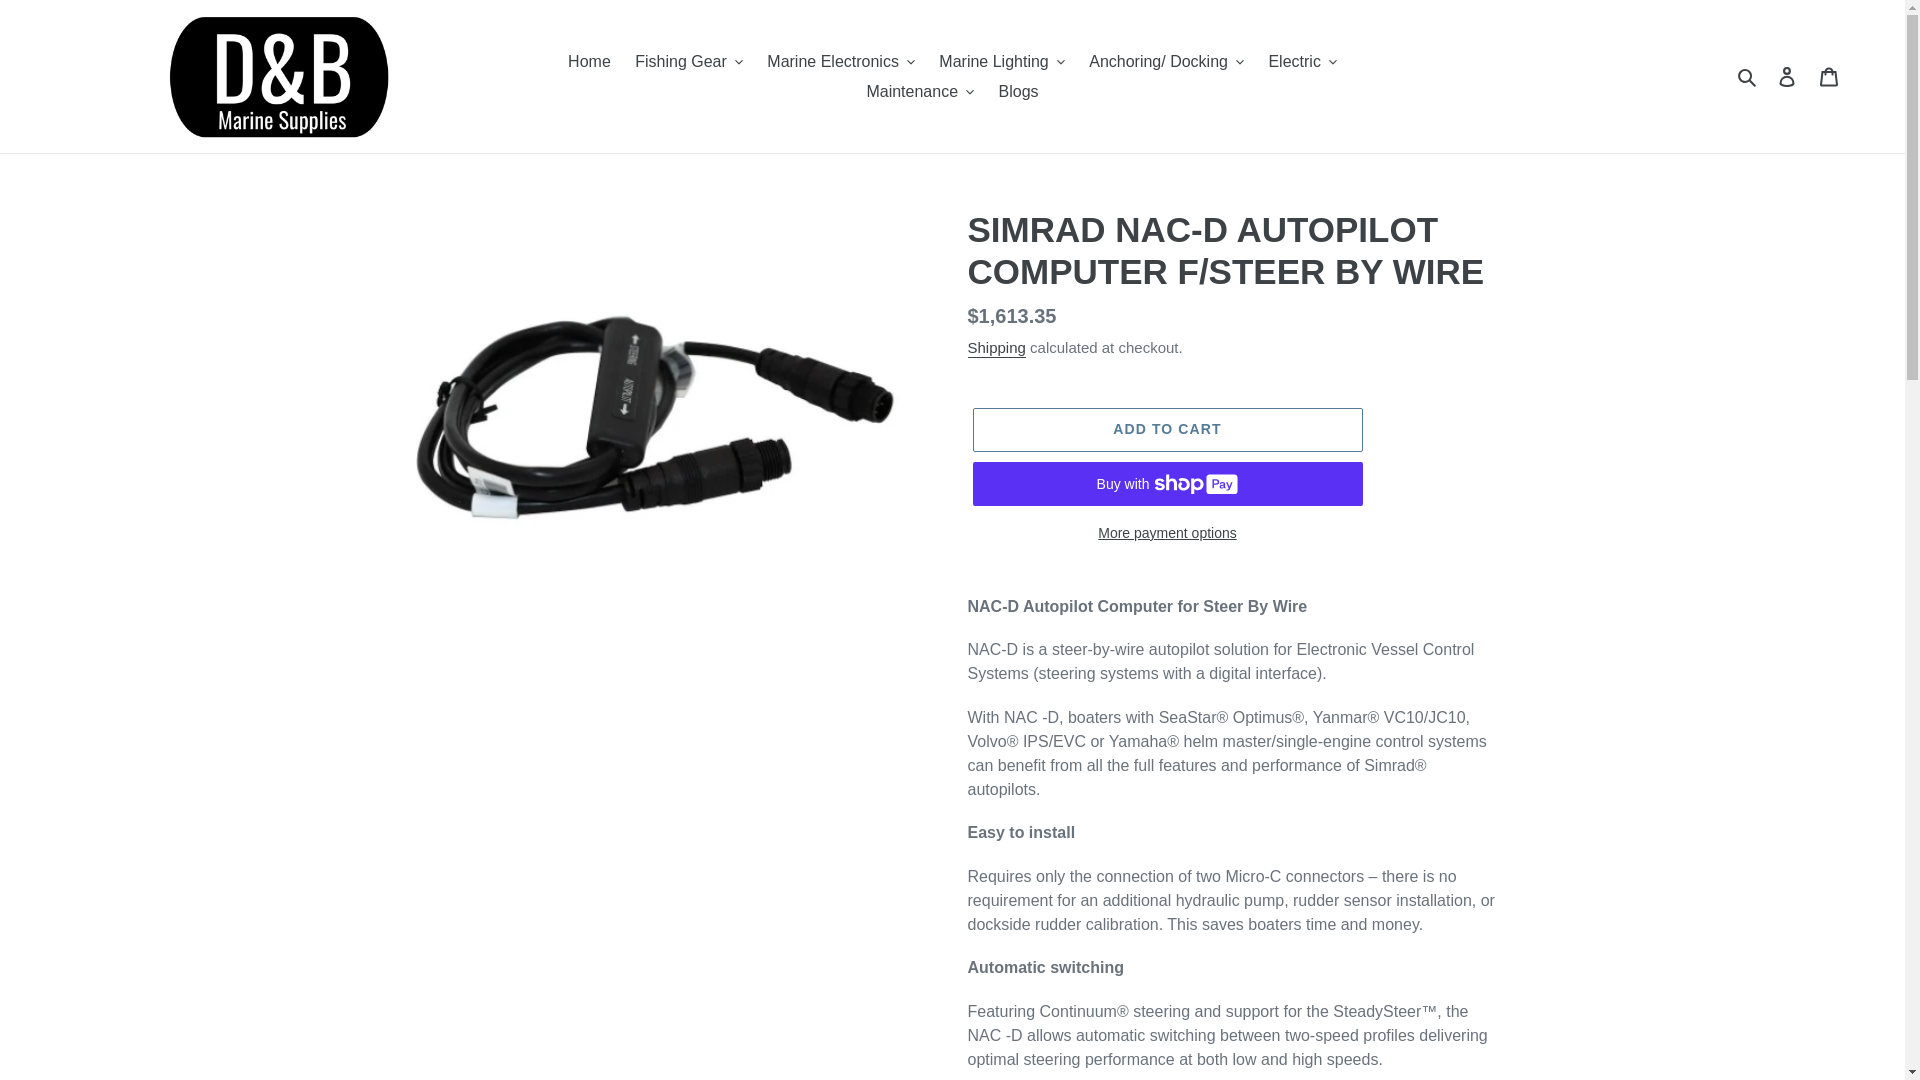  Describe the element at coordinates (840, 60) in the screenshot. I see `Marine Electronics` at that location.